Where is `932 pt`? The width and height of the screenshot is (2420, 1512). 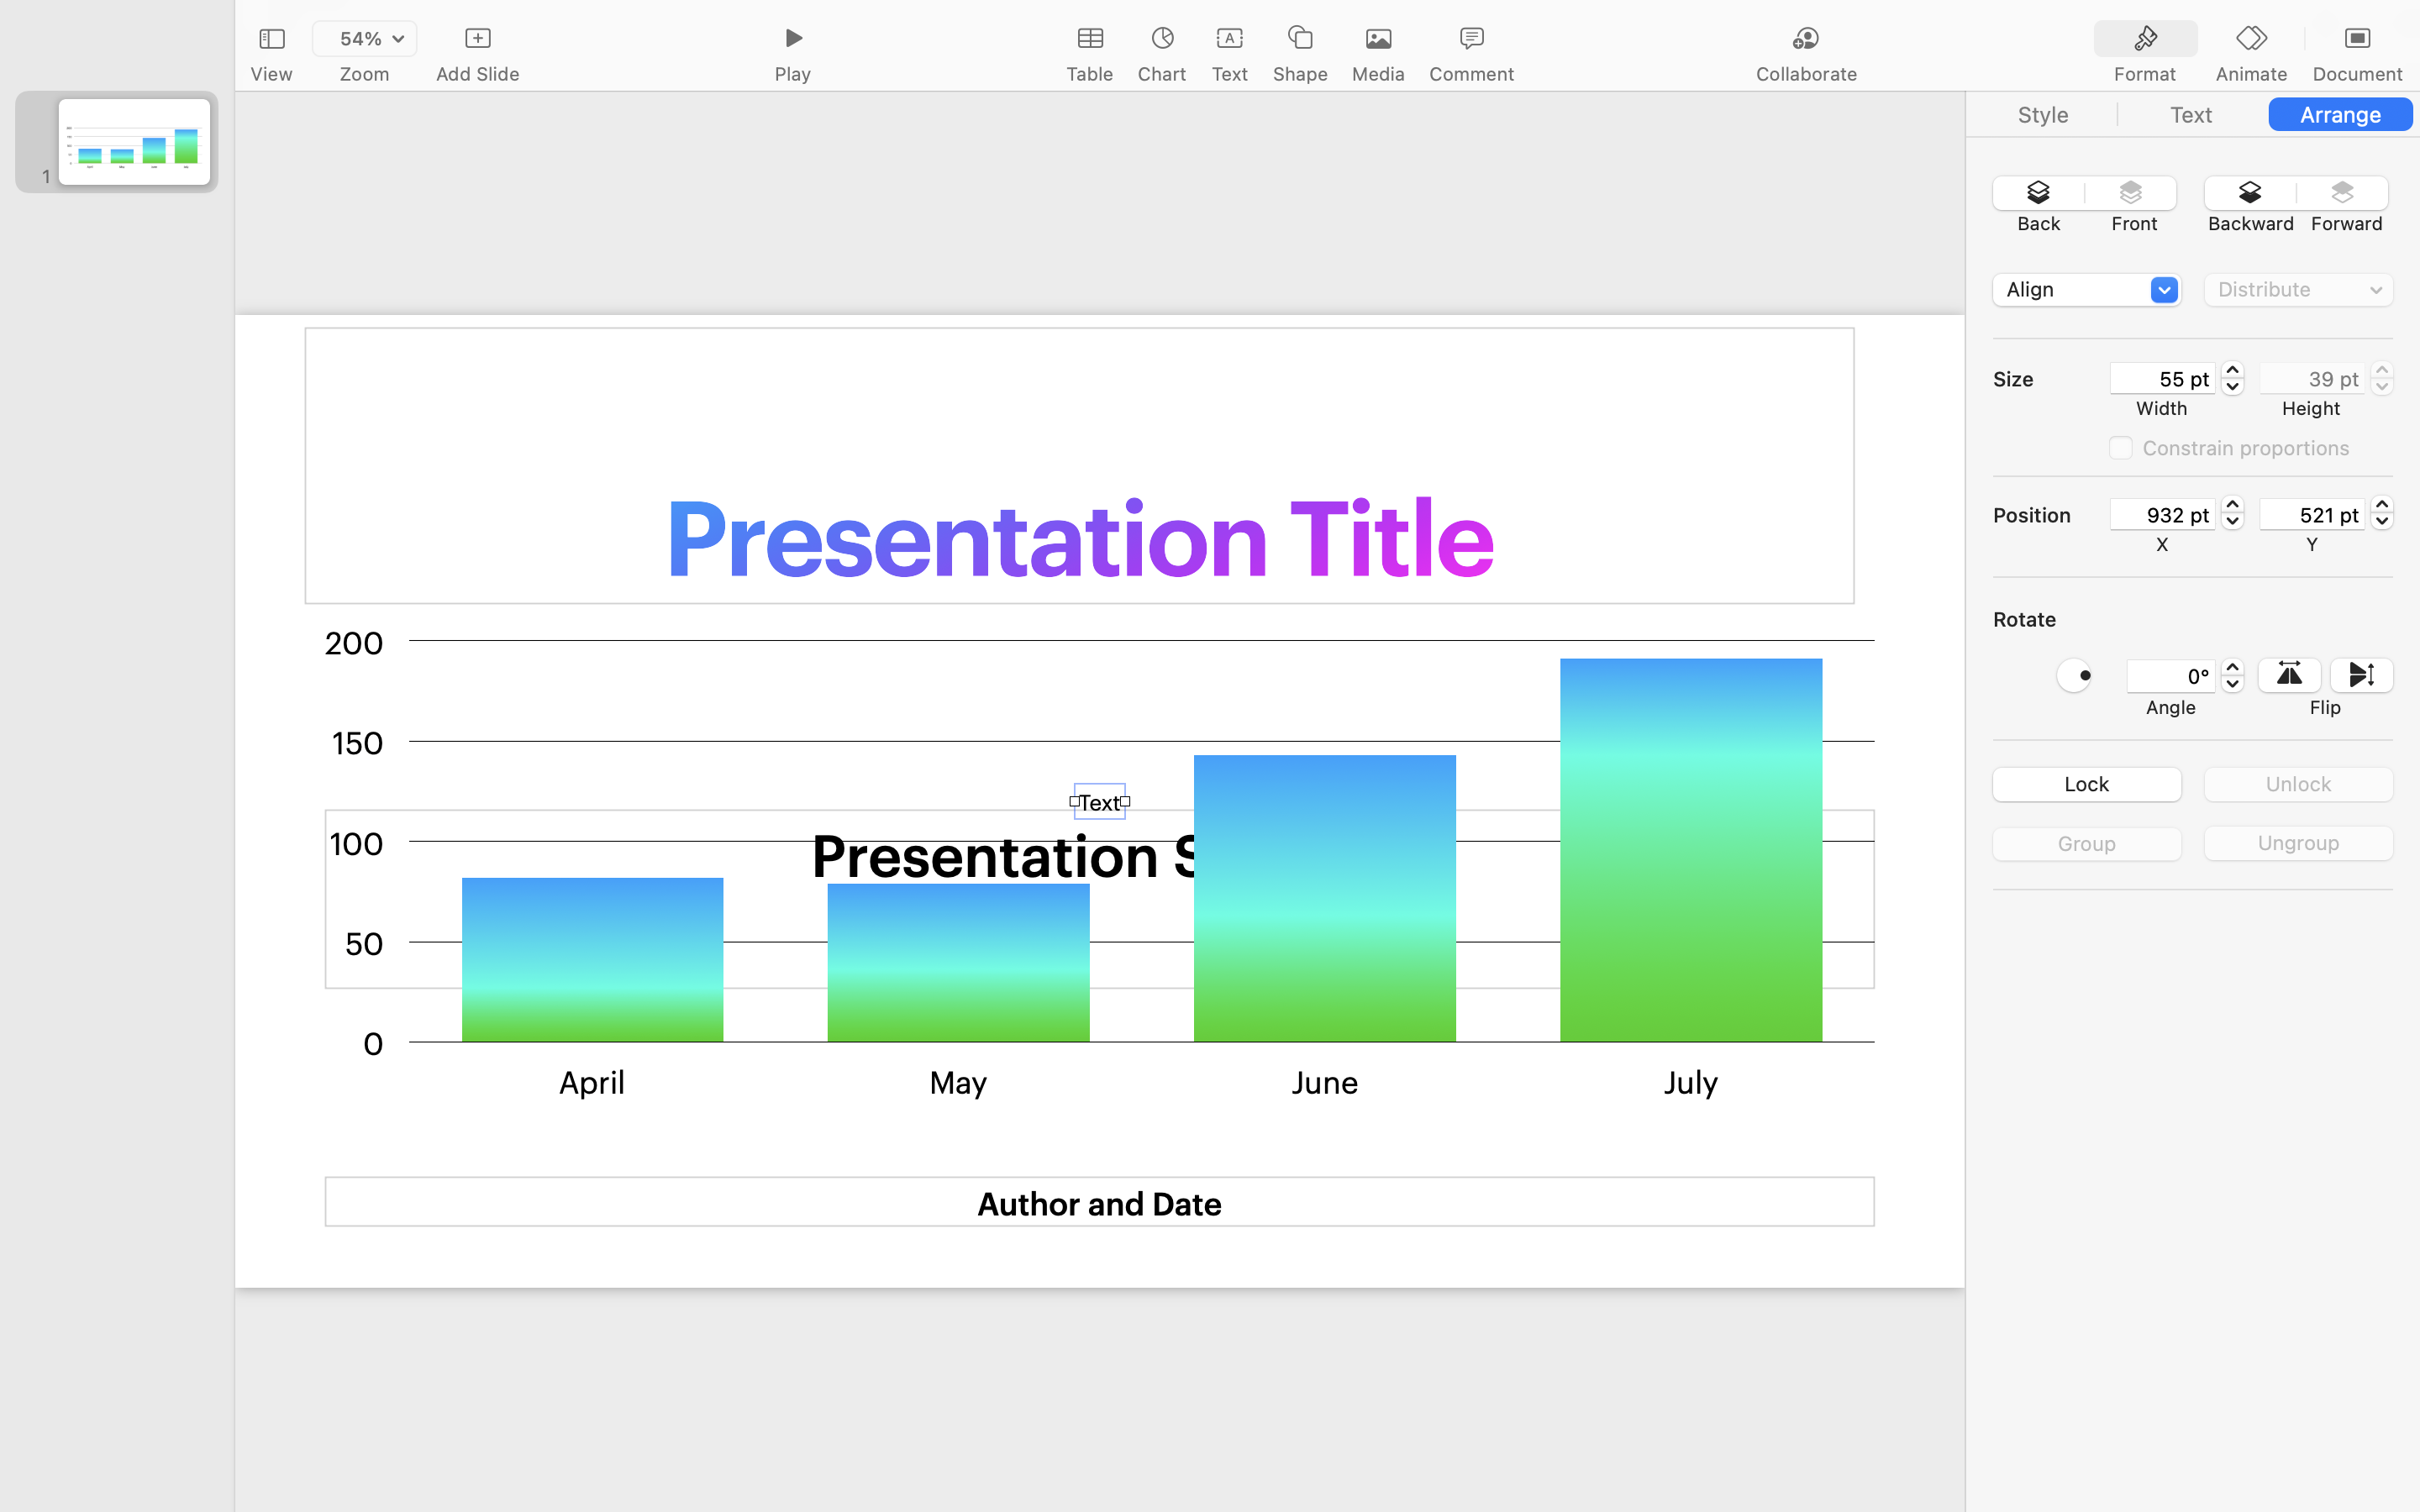
932 pt is located at coordinates (2163, 514).